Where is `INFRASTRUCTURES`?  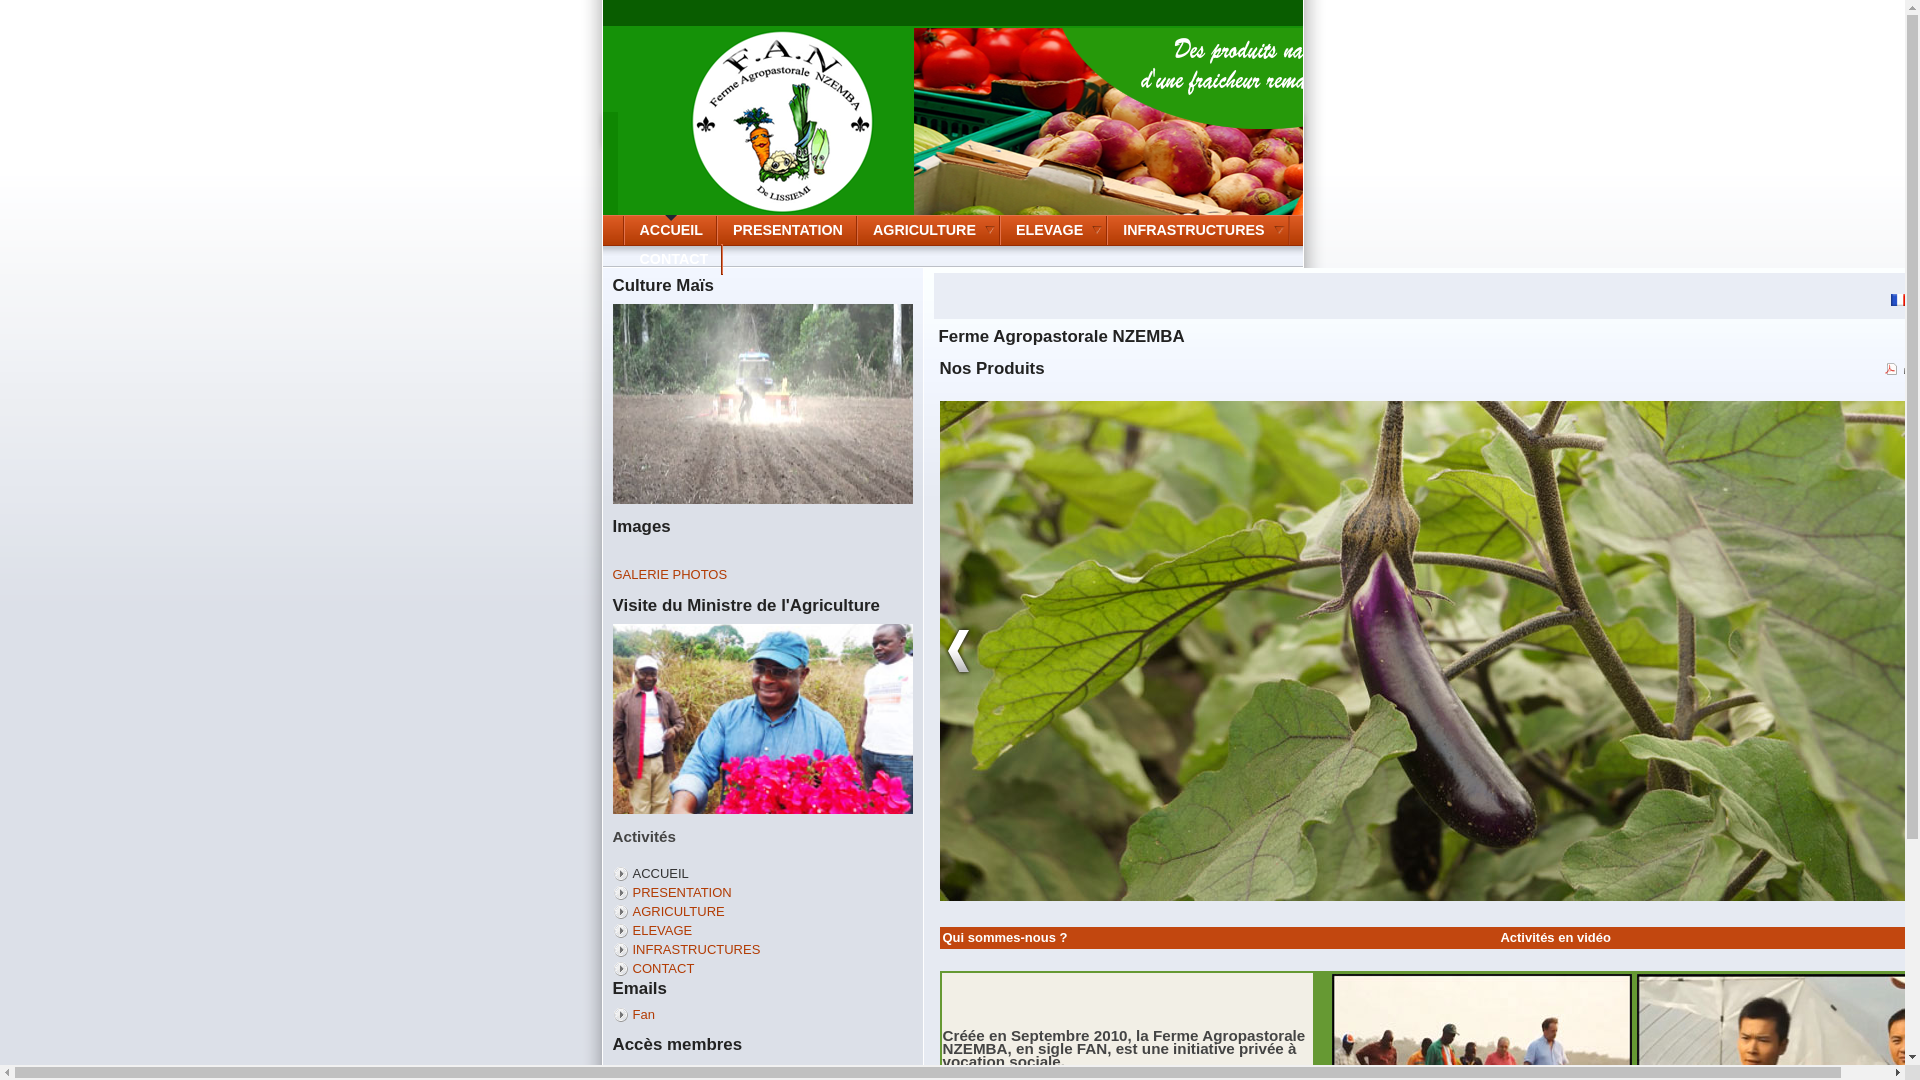 INFRASTRUCTURES is located at coordinates (1198, 230).